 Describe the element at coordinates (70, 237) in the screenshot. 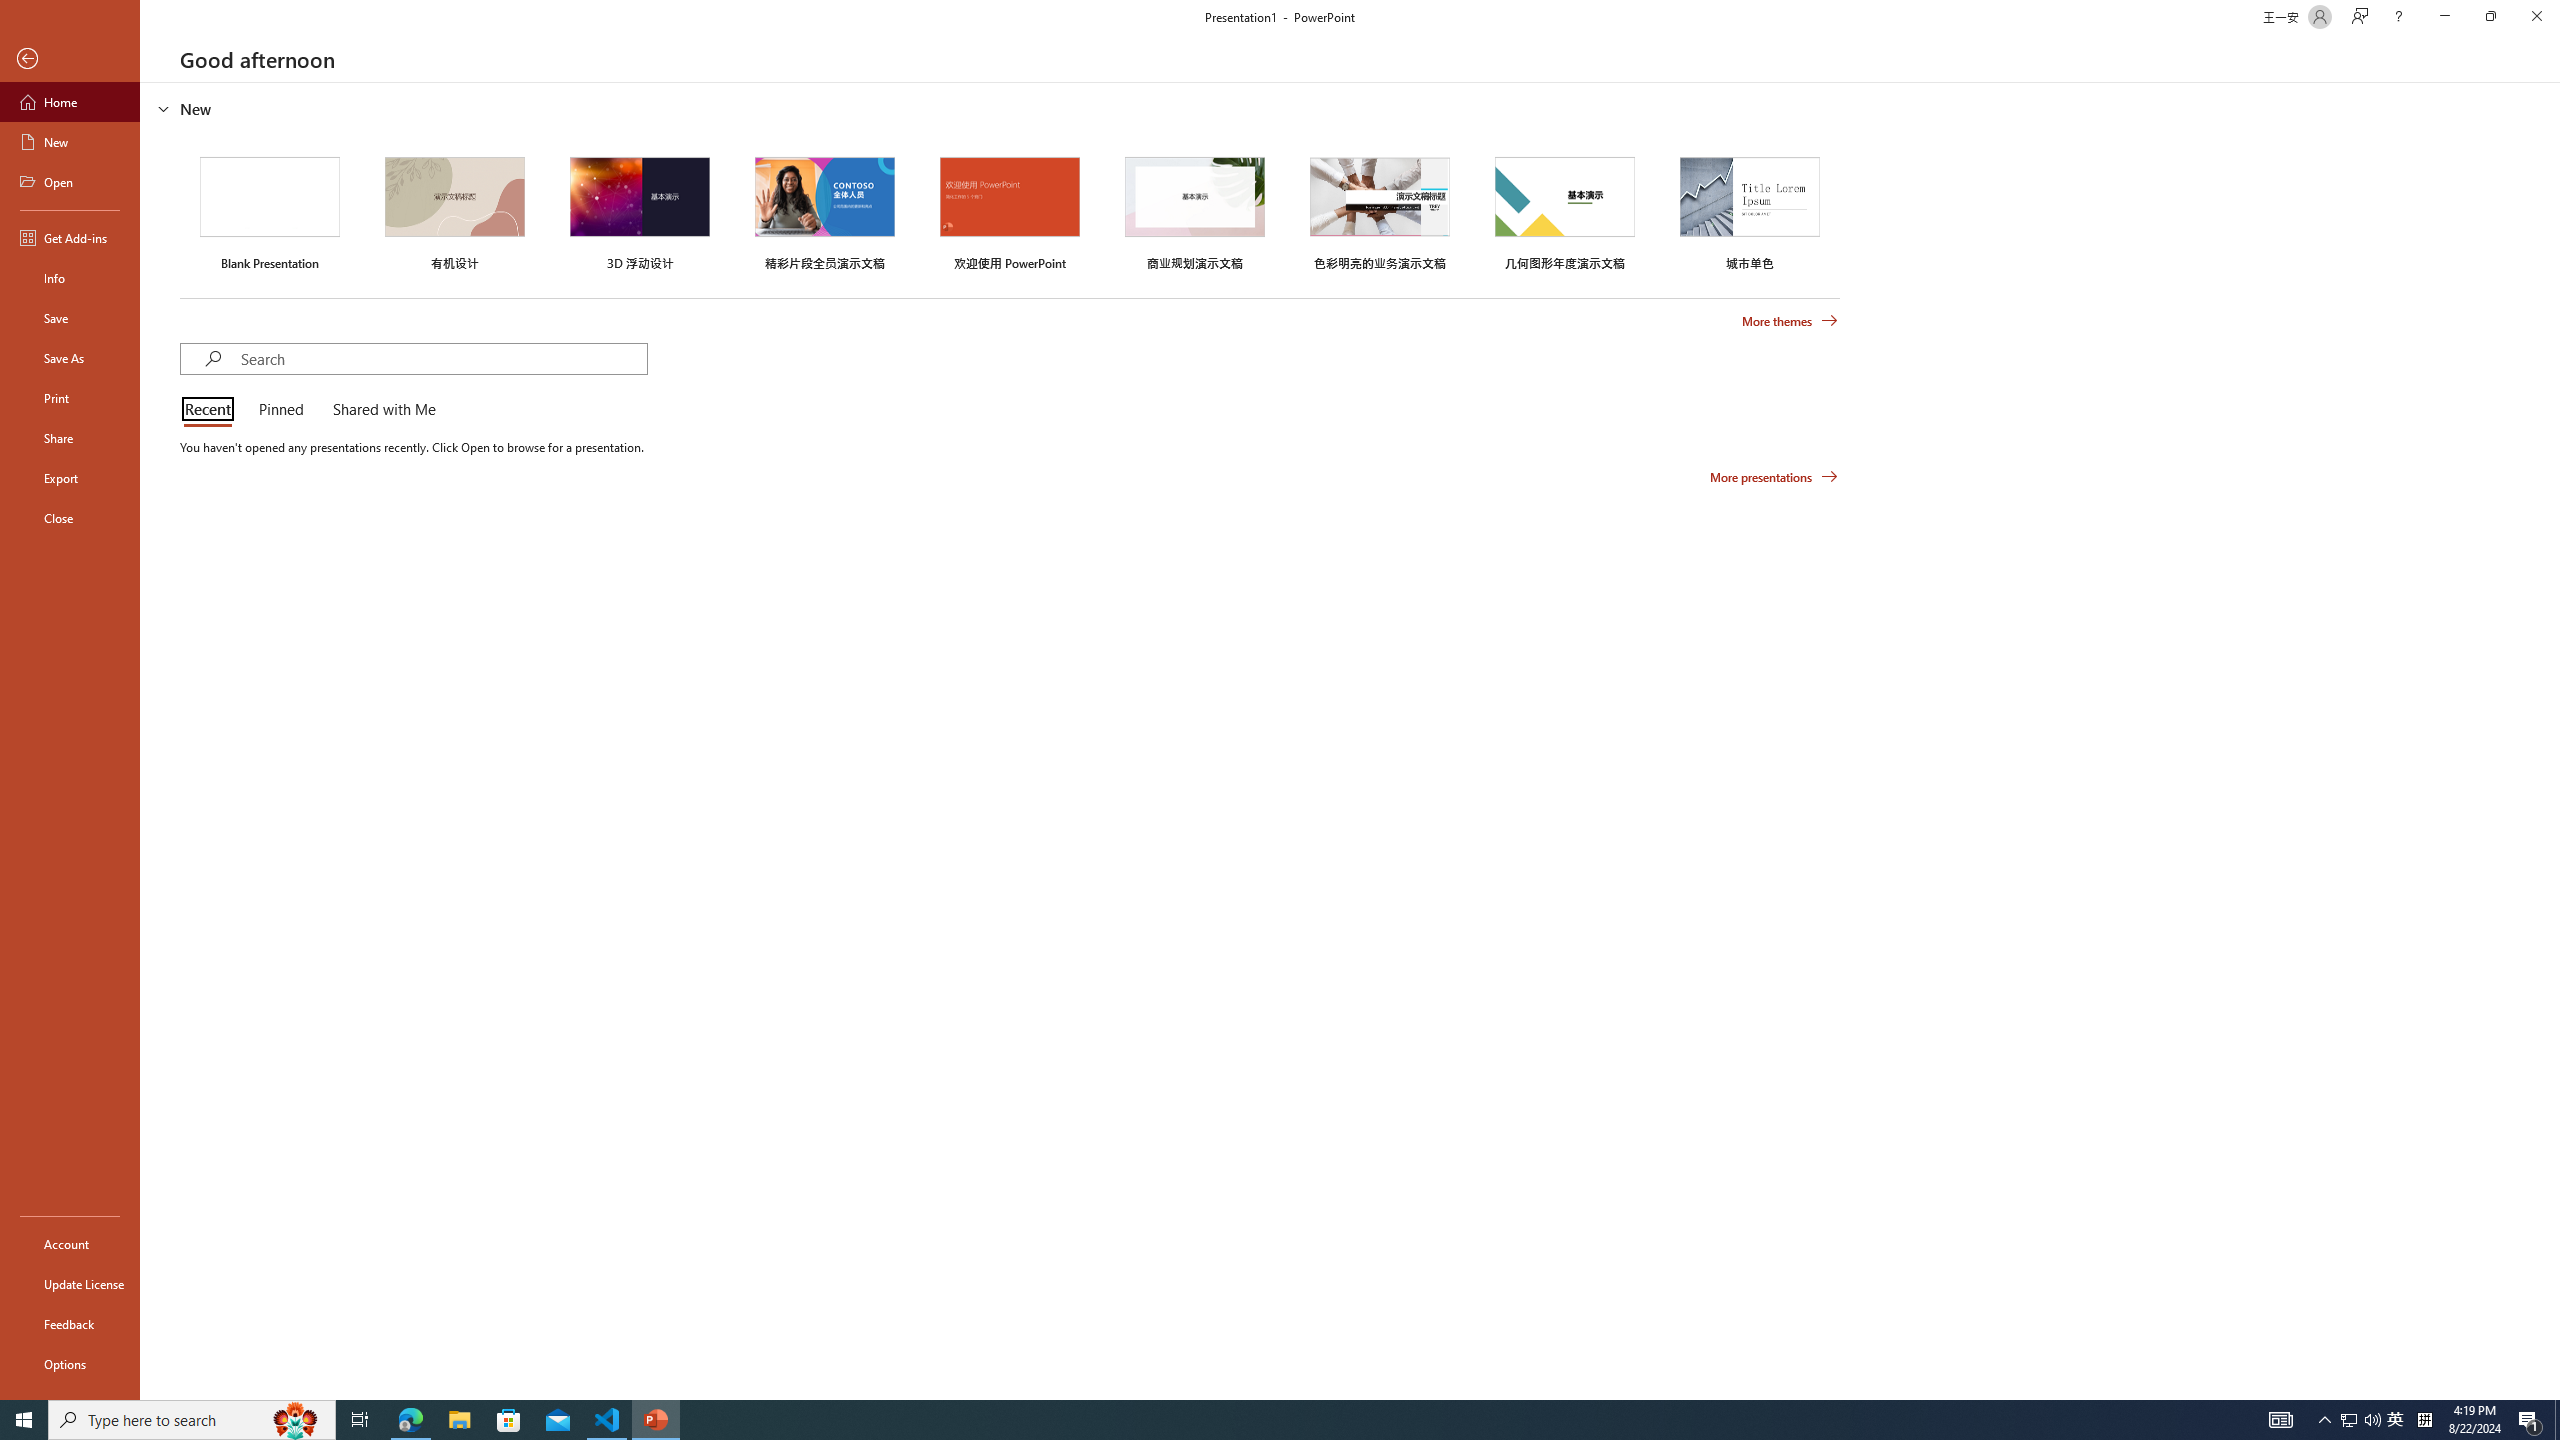

I see `Get Add-ins` at that location.